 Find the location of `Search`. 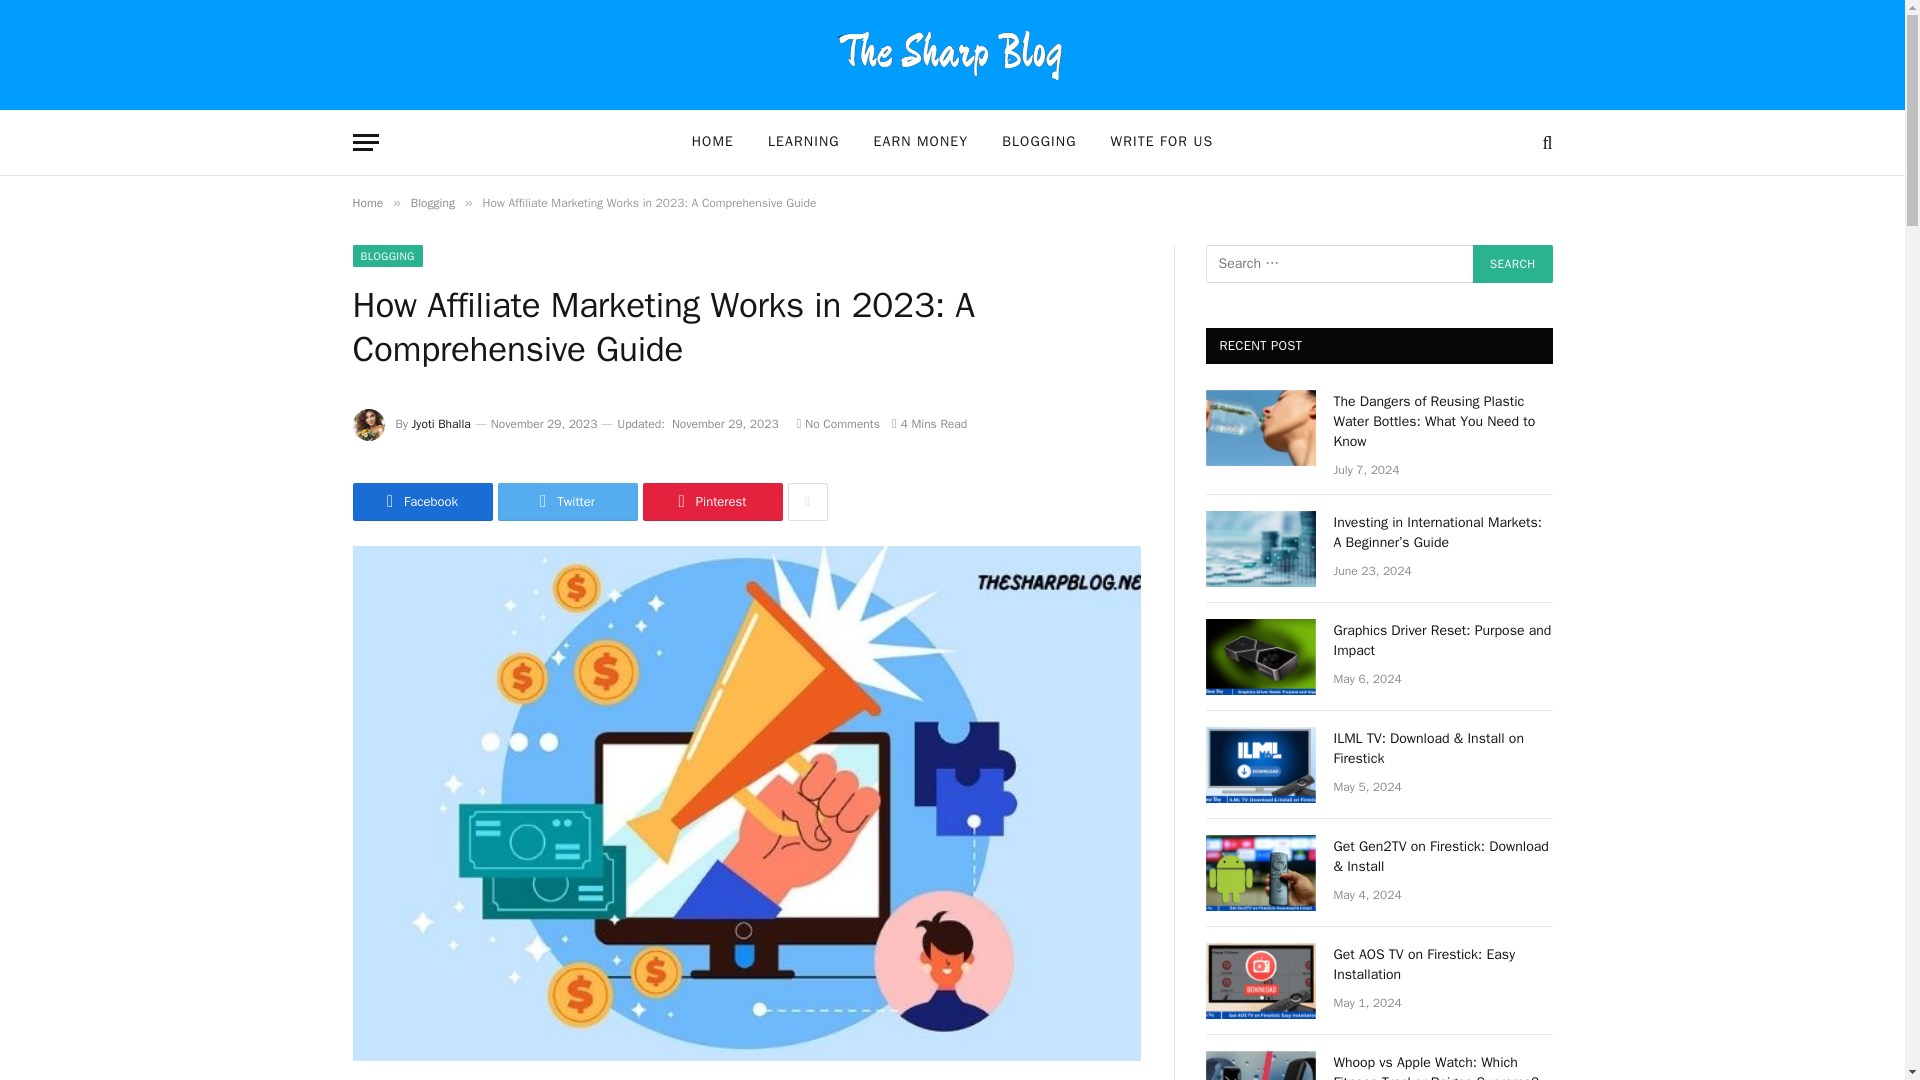

Search is located at coordinates (1512, 264).